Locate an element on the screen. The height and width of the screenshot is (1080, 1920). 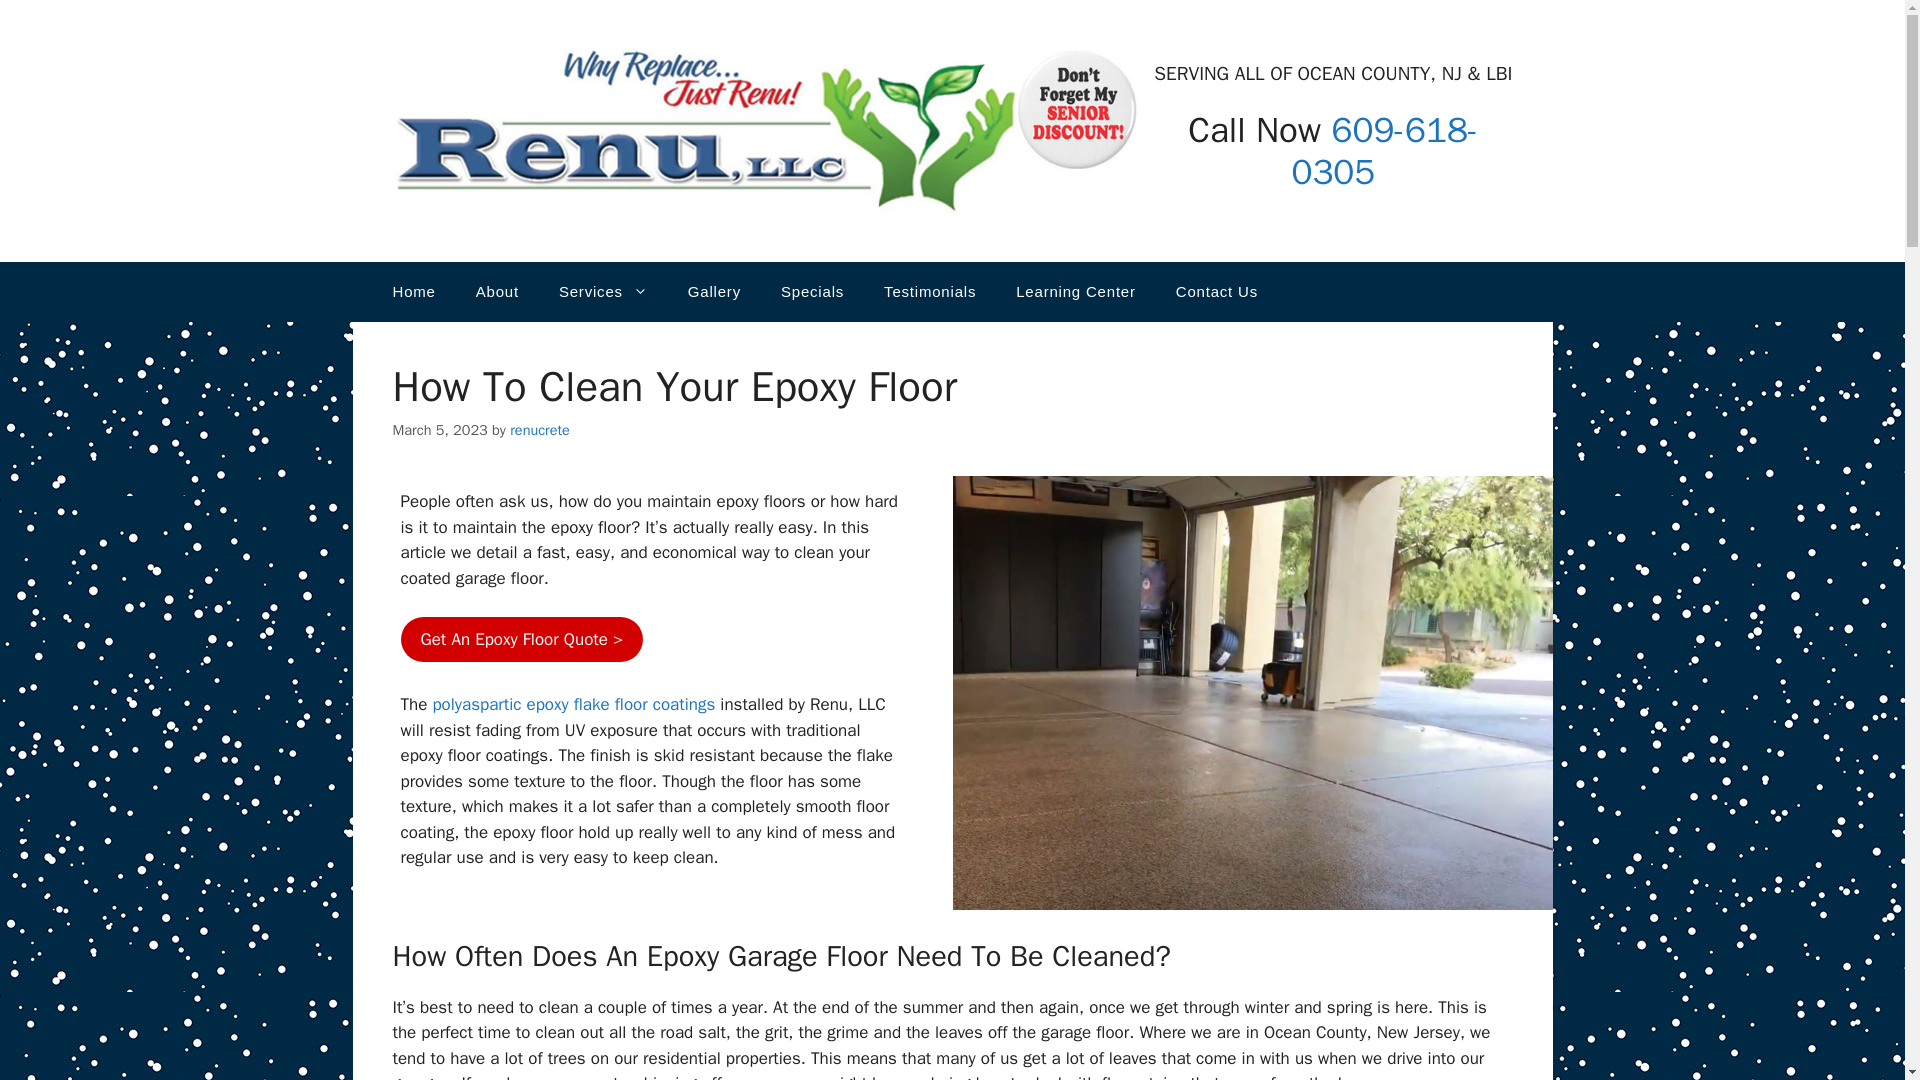
Testimonials is located at coordinates (930, 292).